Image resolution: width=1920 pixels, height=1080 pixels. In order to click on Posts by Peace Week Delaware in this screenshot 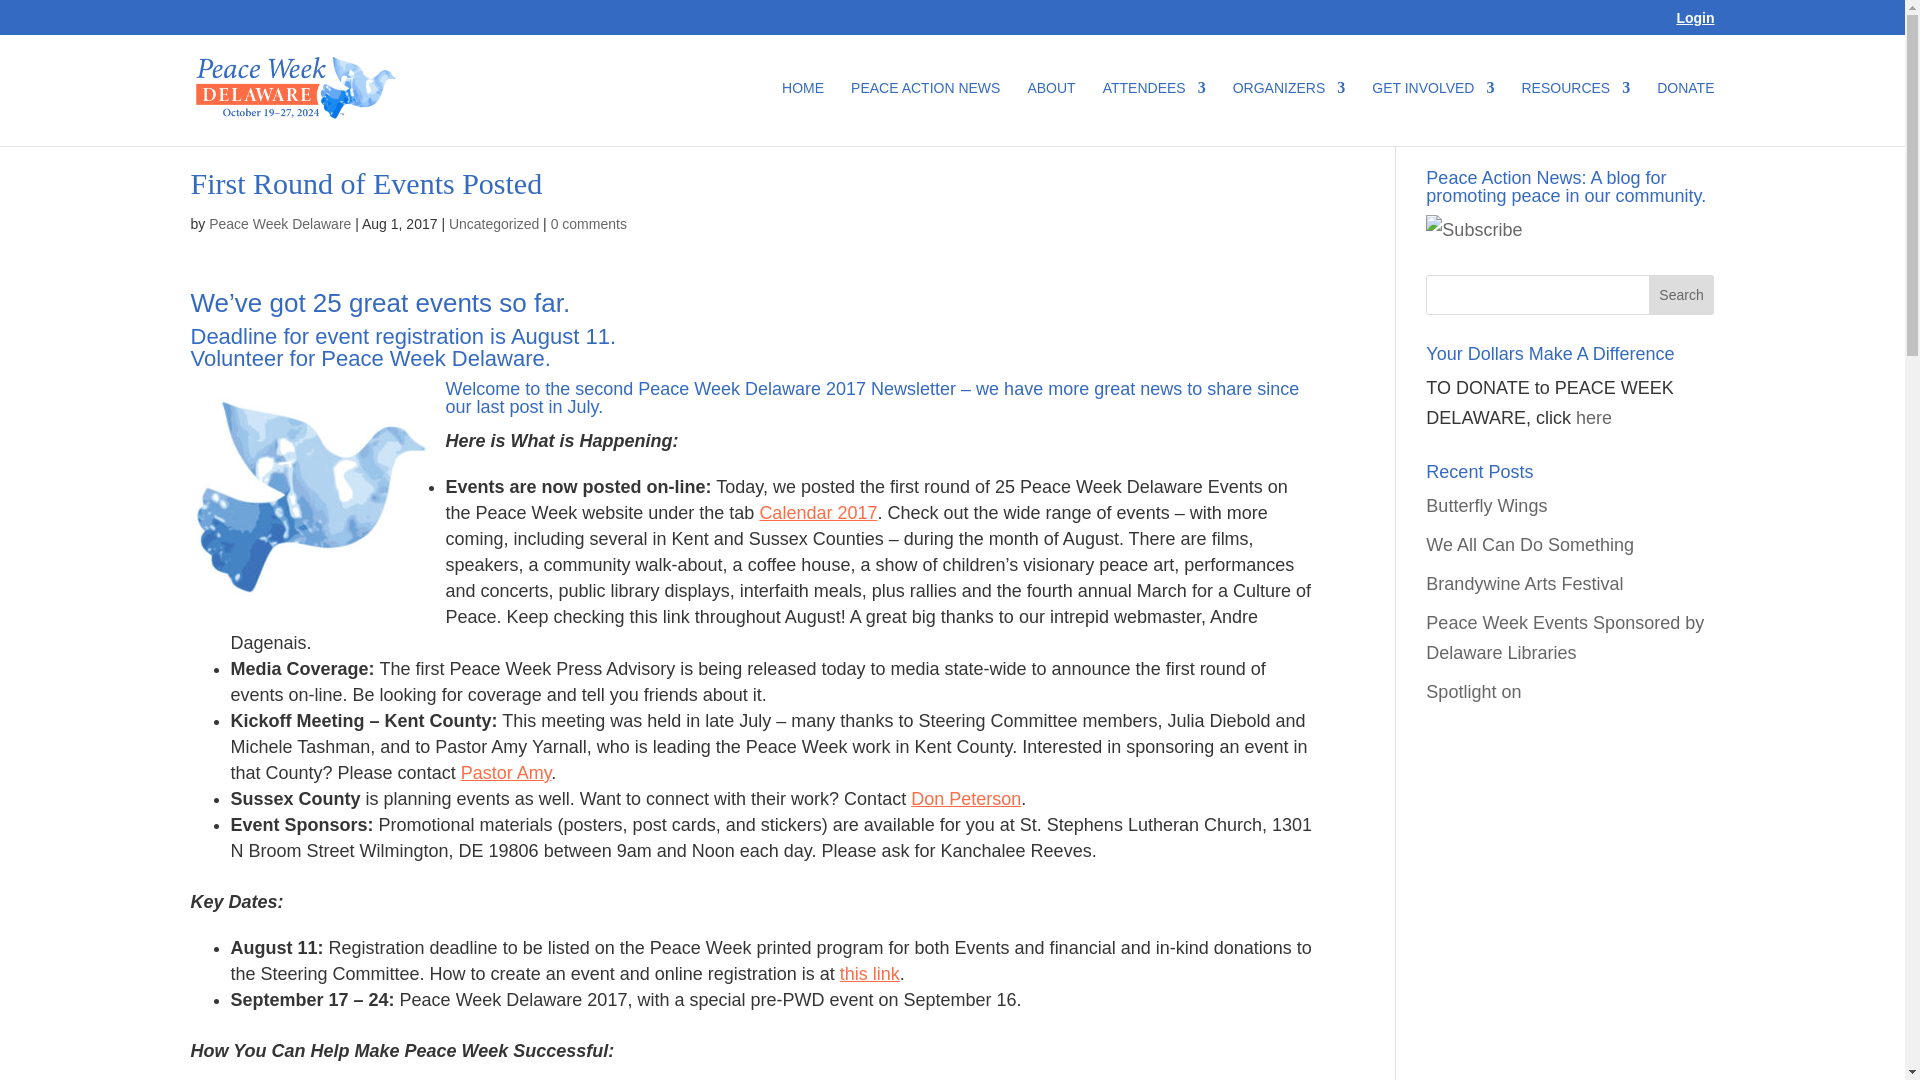, I will do `click(280, 224)`.